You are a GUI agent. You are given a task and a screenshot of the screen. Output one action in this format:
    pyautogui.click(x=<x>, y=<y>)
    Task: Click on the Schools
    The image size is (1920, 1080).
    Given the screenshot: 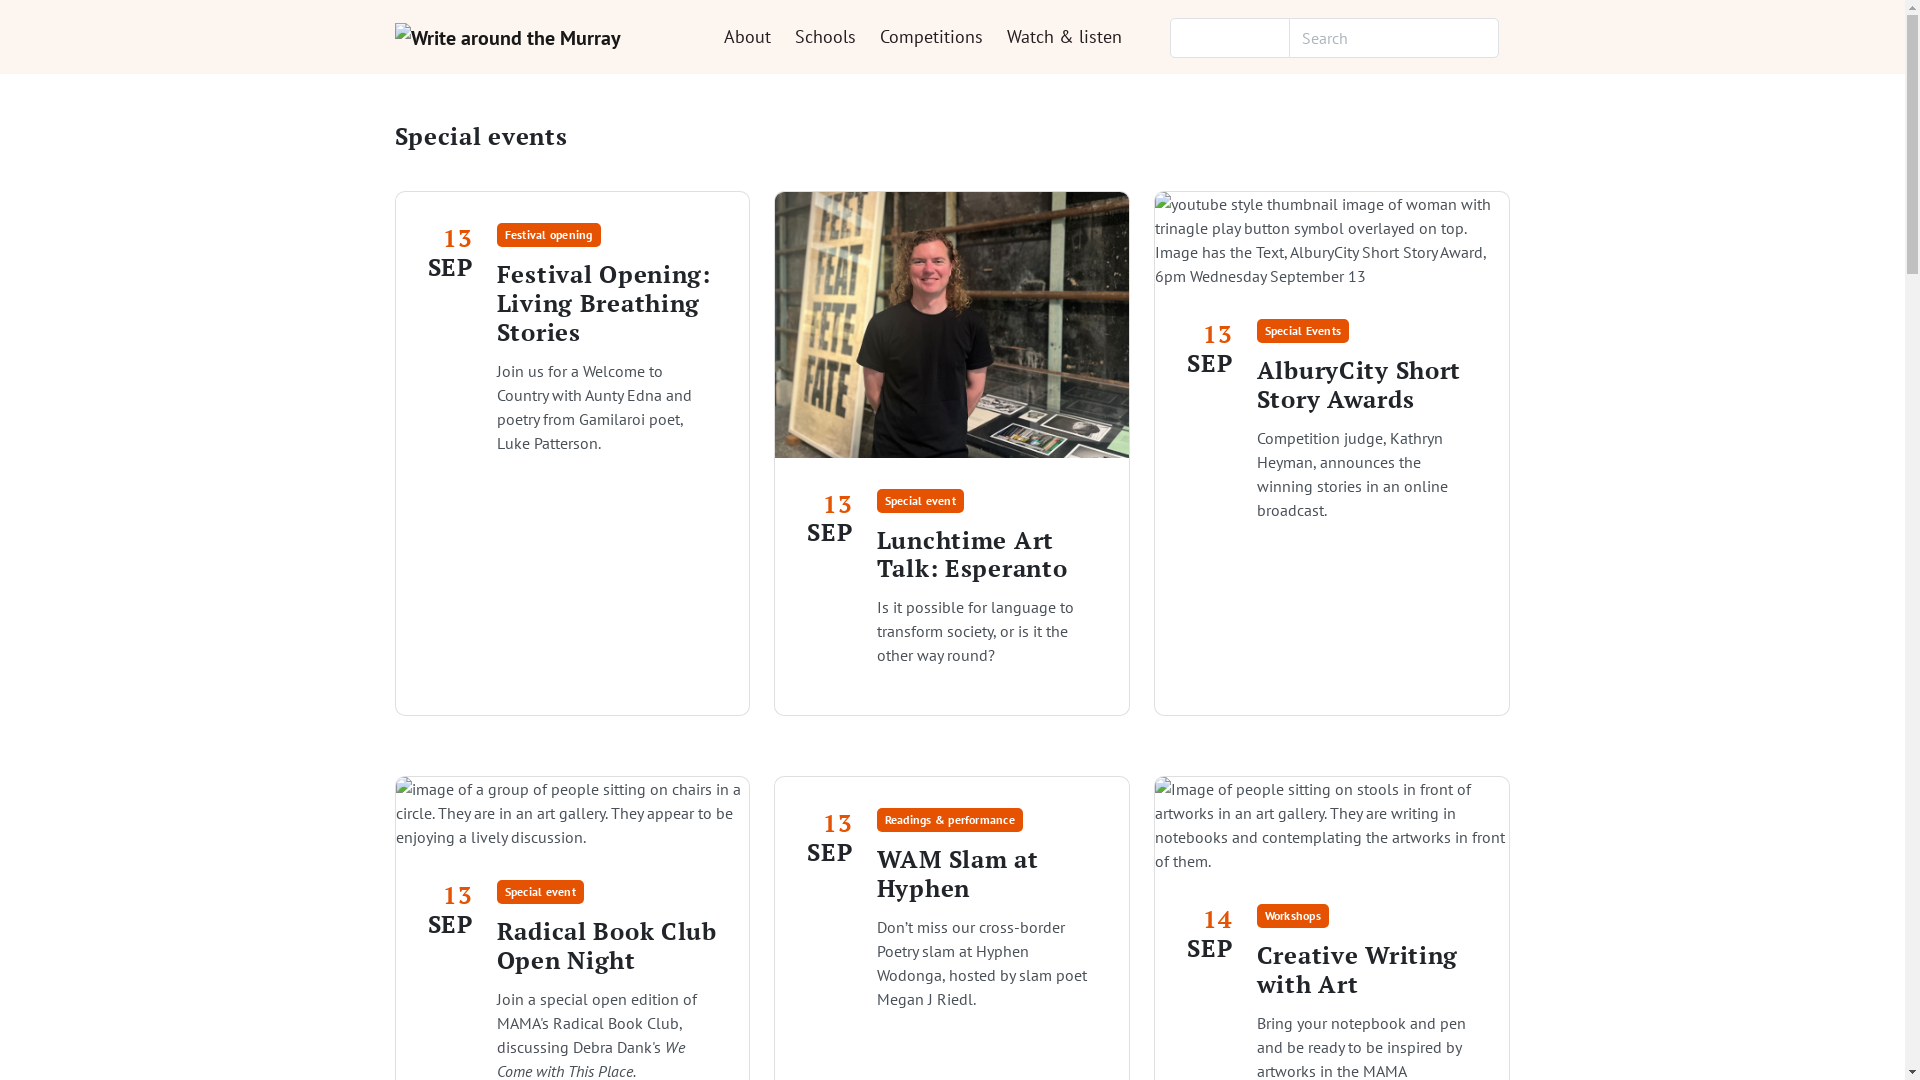 What is the action you would take?
    pyautogui.click(x=824, y=37)
    